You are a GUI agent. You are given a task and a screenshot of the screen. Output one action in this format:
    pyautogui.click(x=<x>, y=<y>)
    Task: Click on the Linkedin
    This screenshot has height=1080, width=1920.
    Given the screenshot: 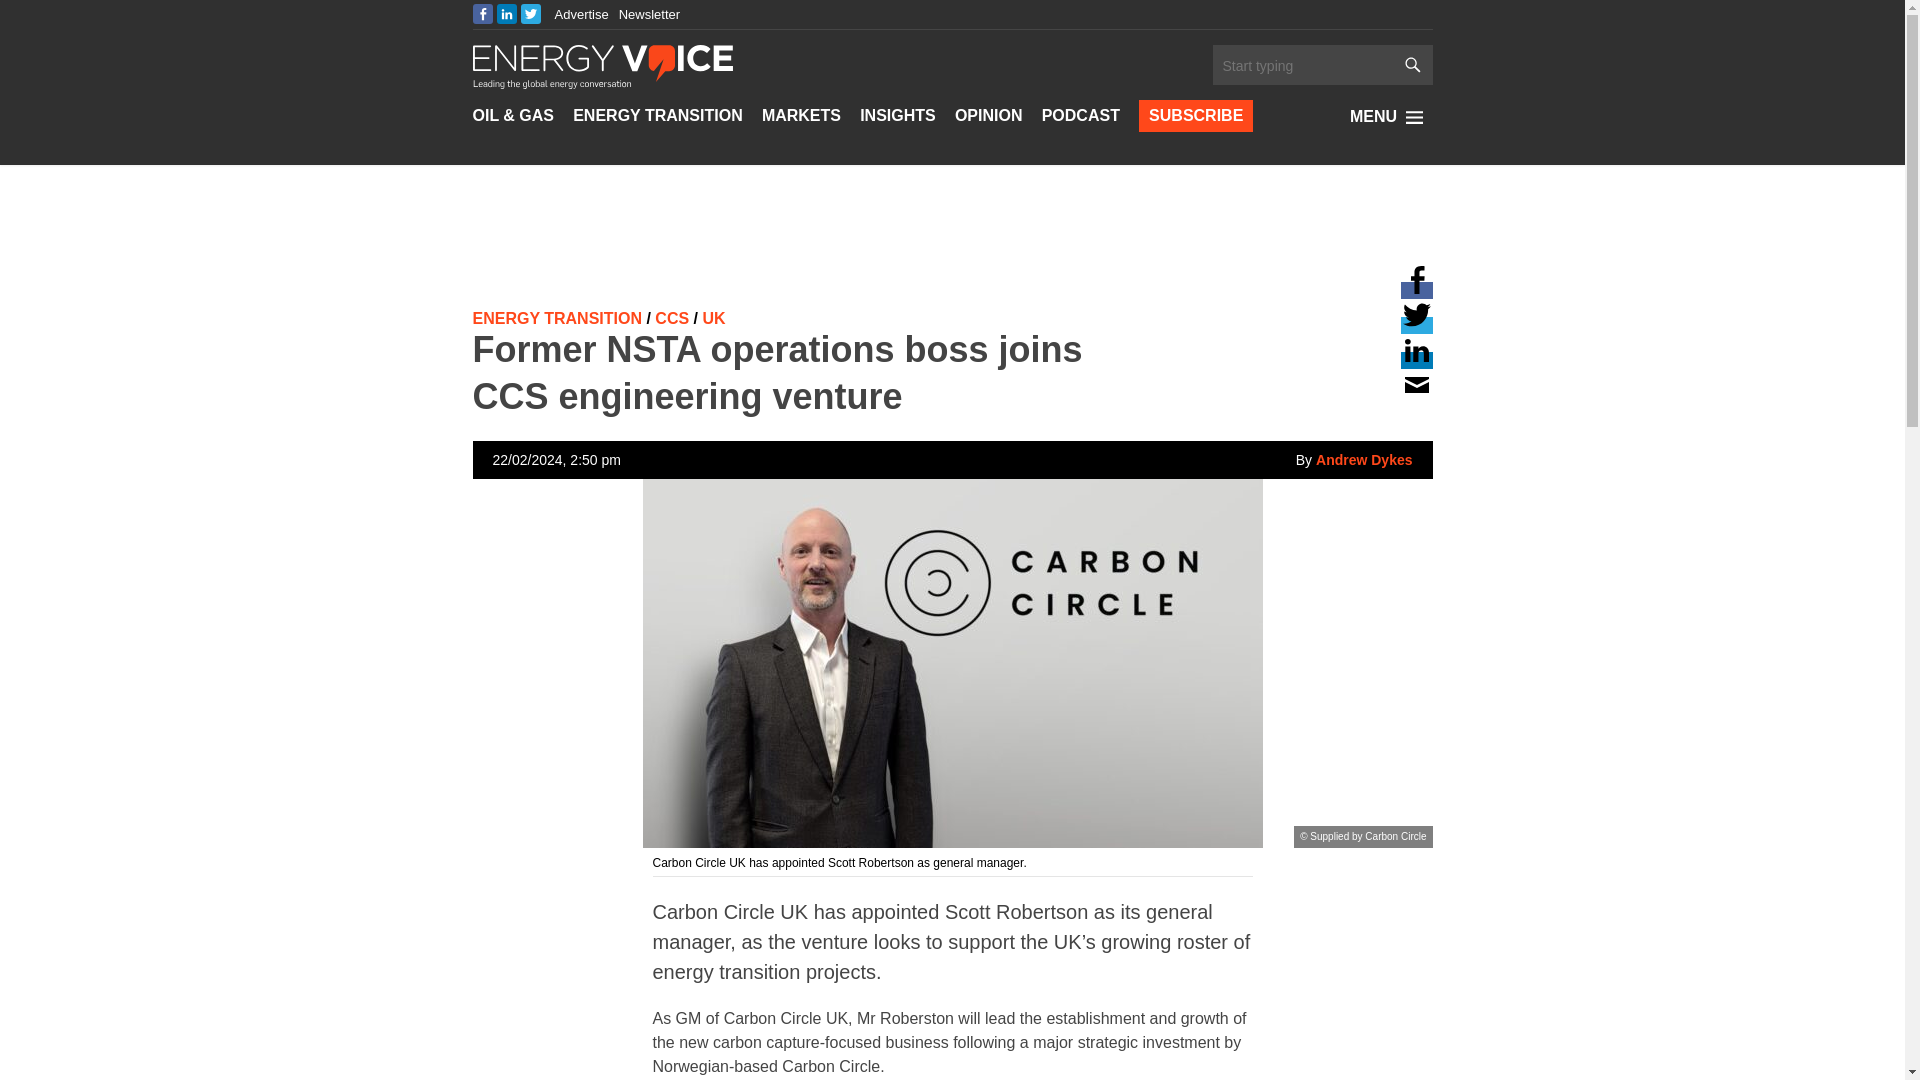 What is the action you would take?
    pyautogui.click(x=1137, y=8)
    